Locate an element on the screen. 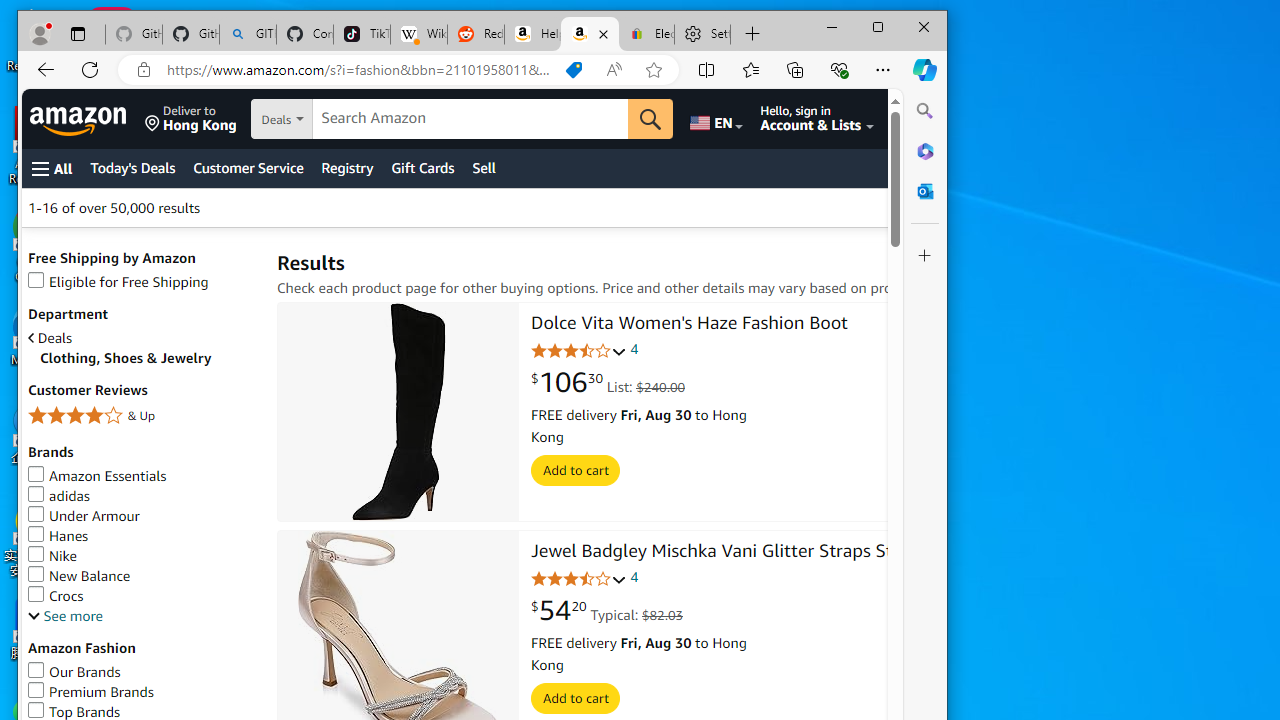  Eligible for Free Shipping is located at coordinates (118, 282).